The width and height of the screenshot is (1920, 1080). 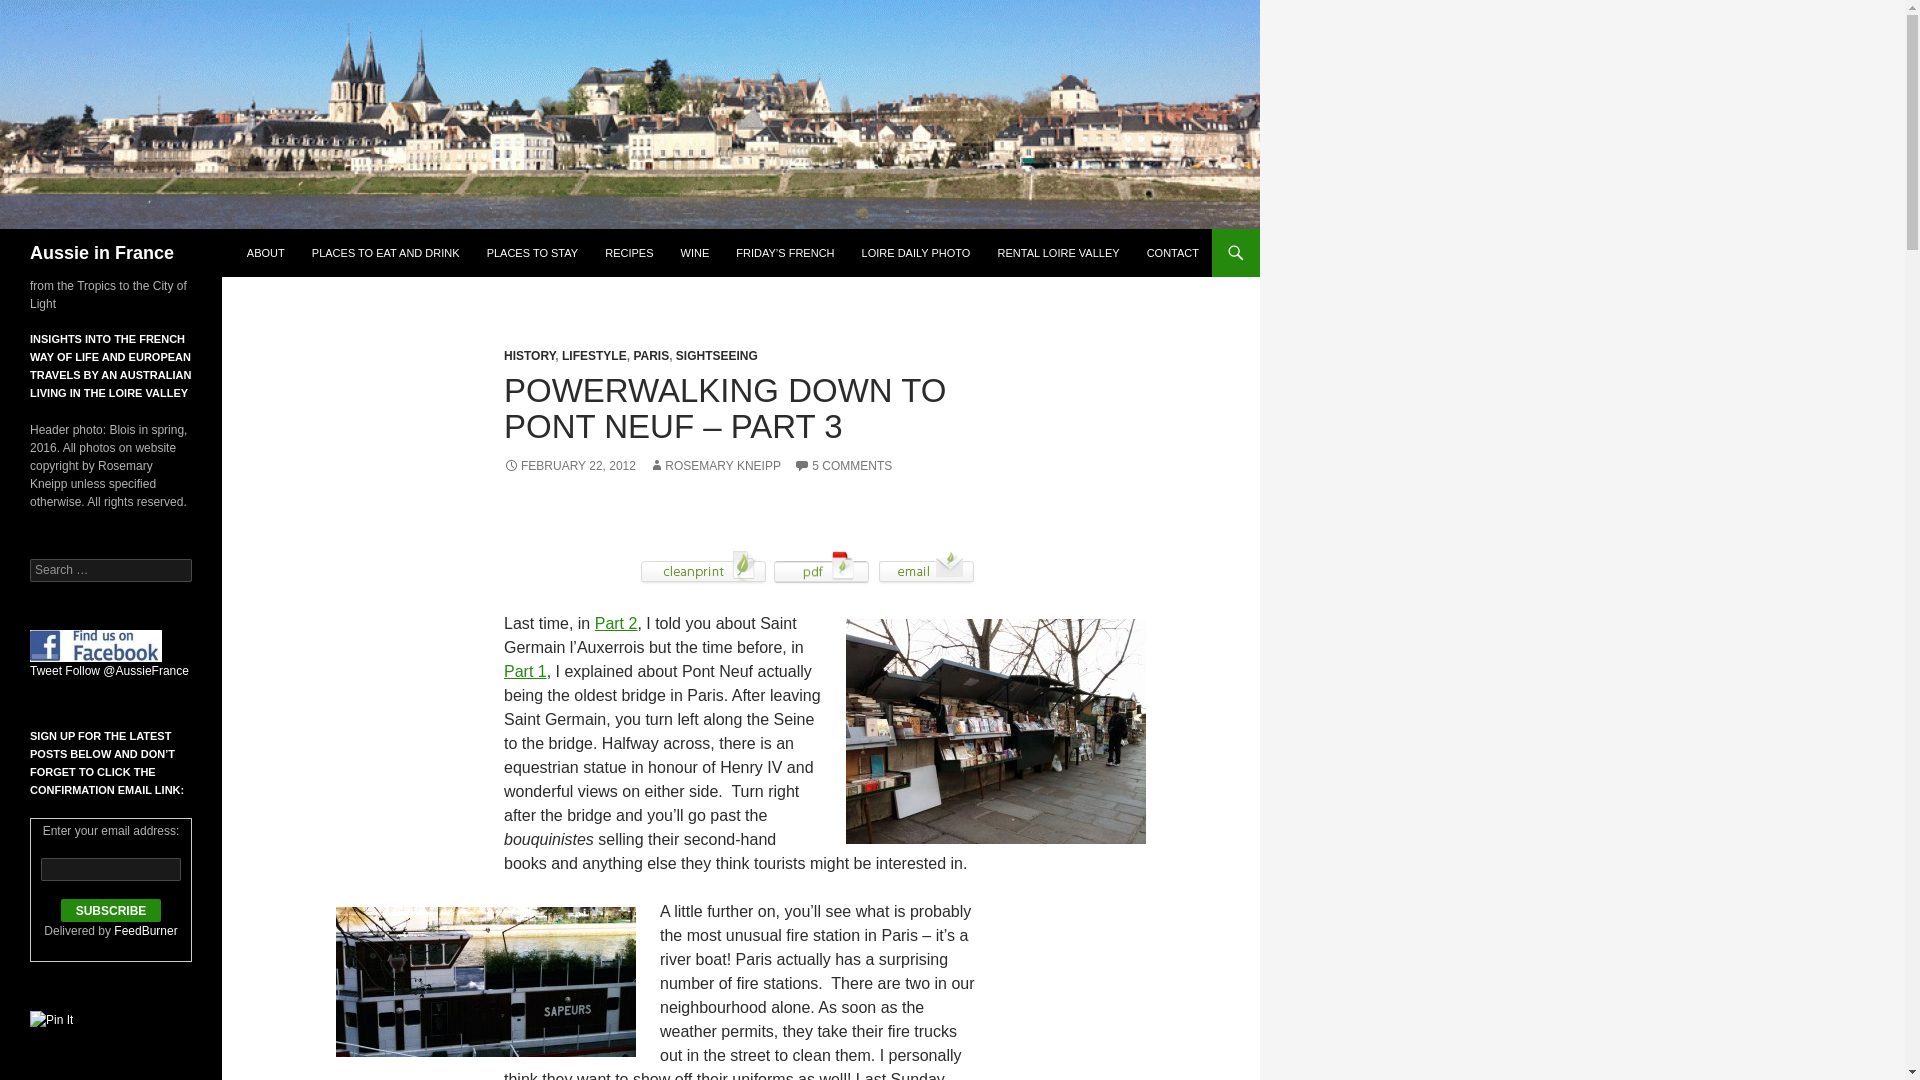 I want to click on PLACES TO EAT AND DRINK, so click(x=386, y=252).